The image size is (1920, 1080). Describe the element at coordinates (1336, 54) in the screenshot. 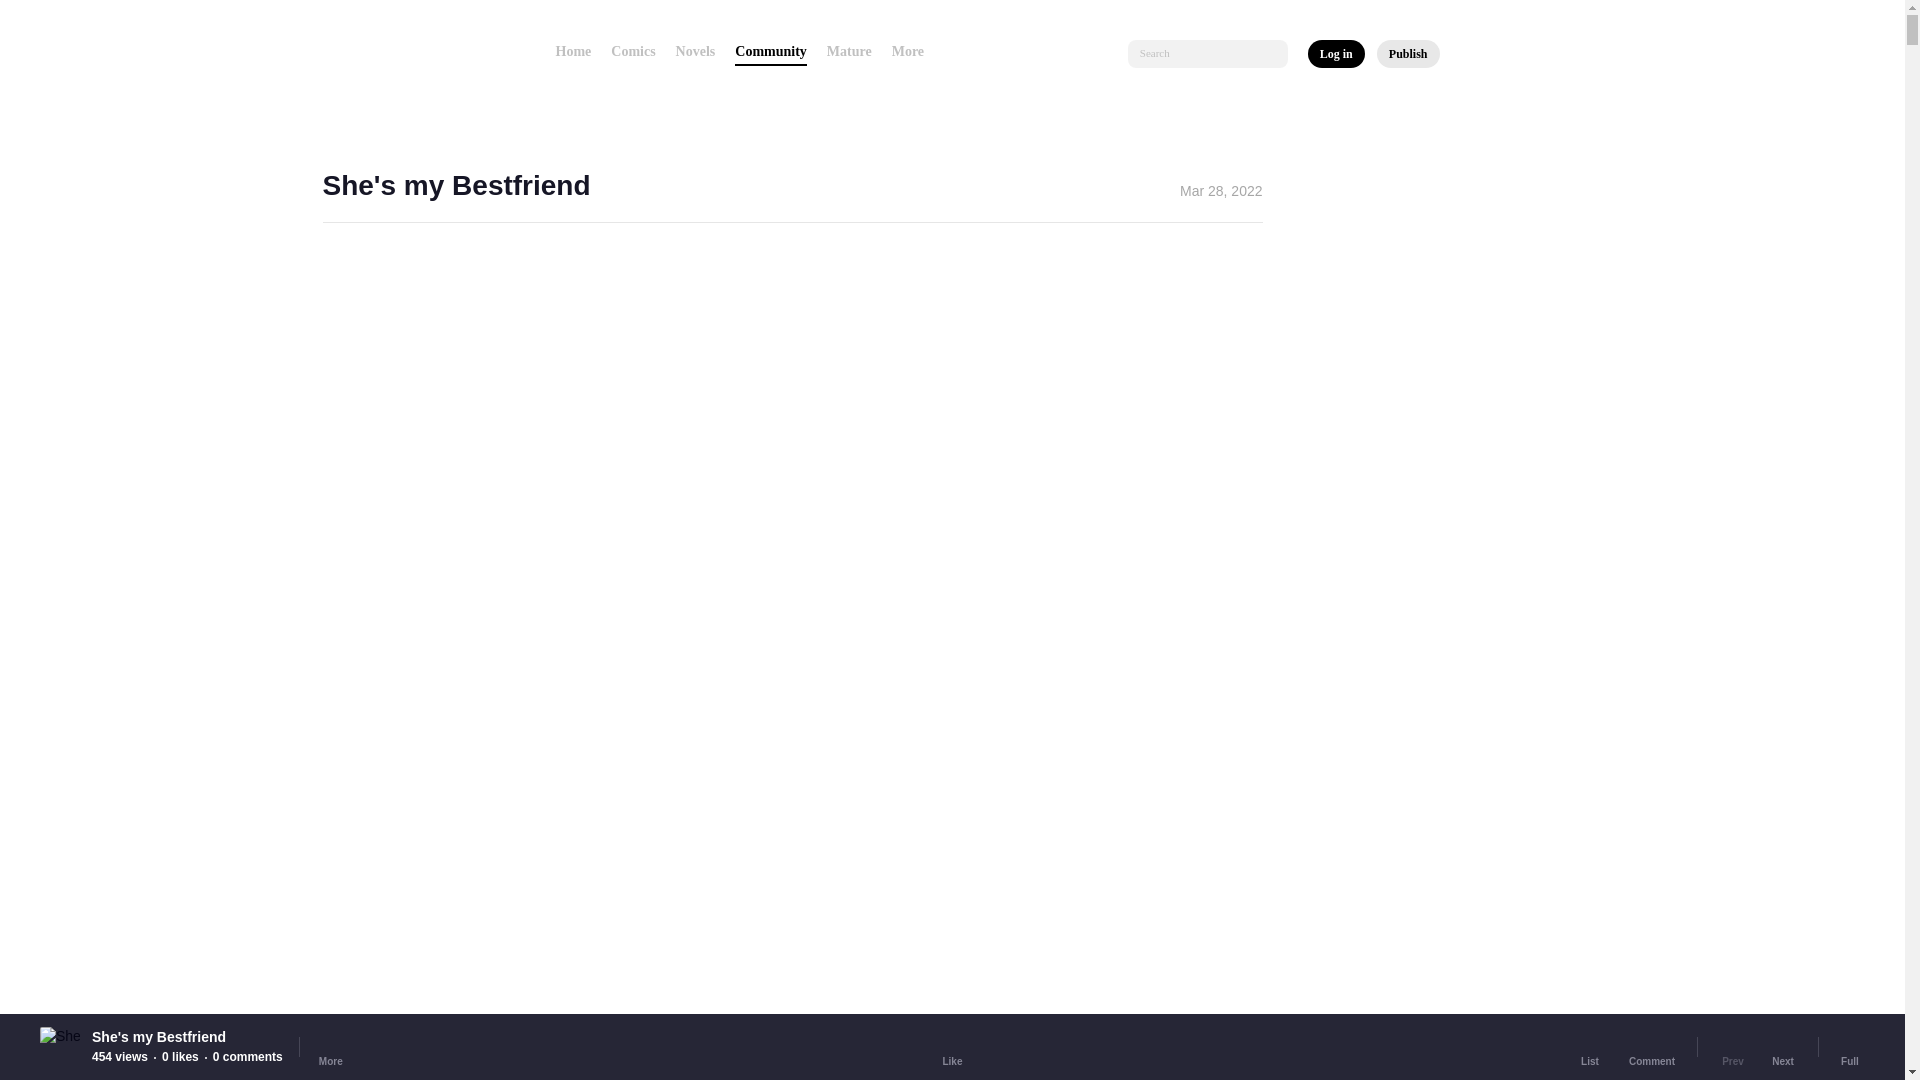

I see `Log in` at that location.